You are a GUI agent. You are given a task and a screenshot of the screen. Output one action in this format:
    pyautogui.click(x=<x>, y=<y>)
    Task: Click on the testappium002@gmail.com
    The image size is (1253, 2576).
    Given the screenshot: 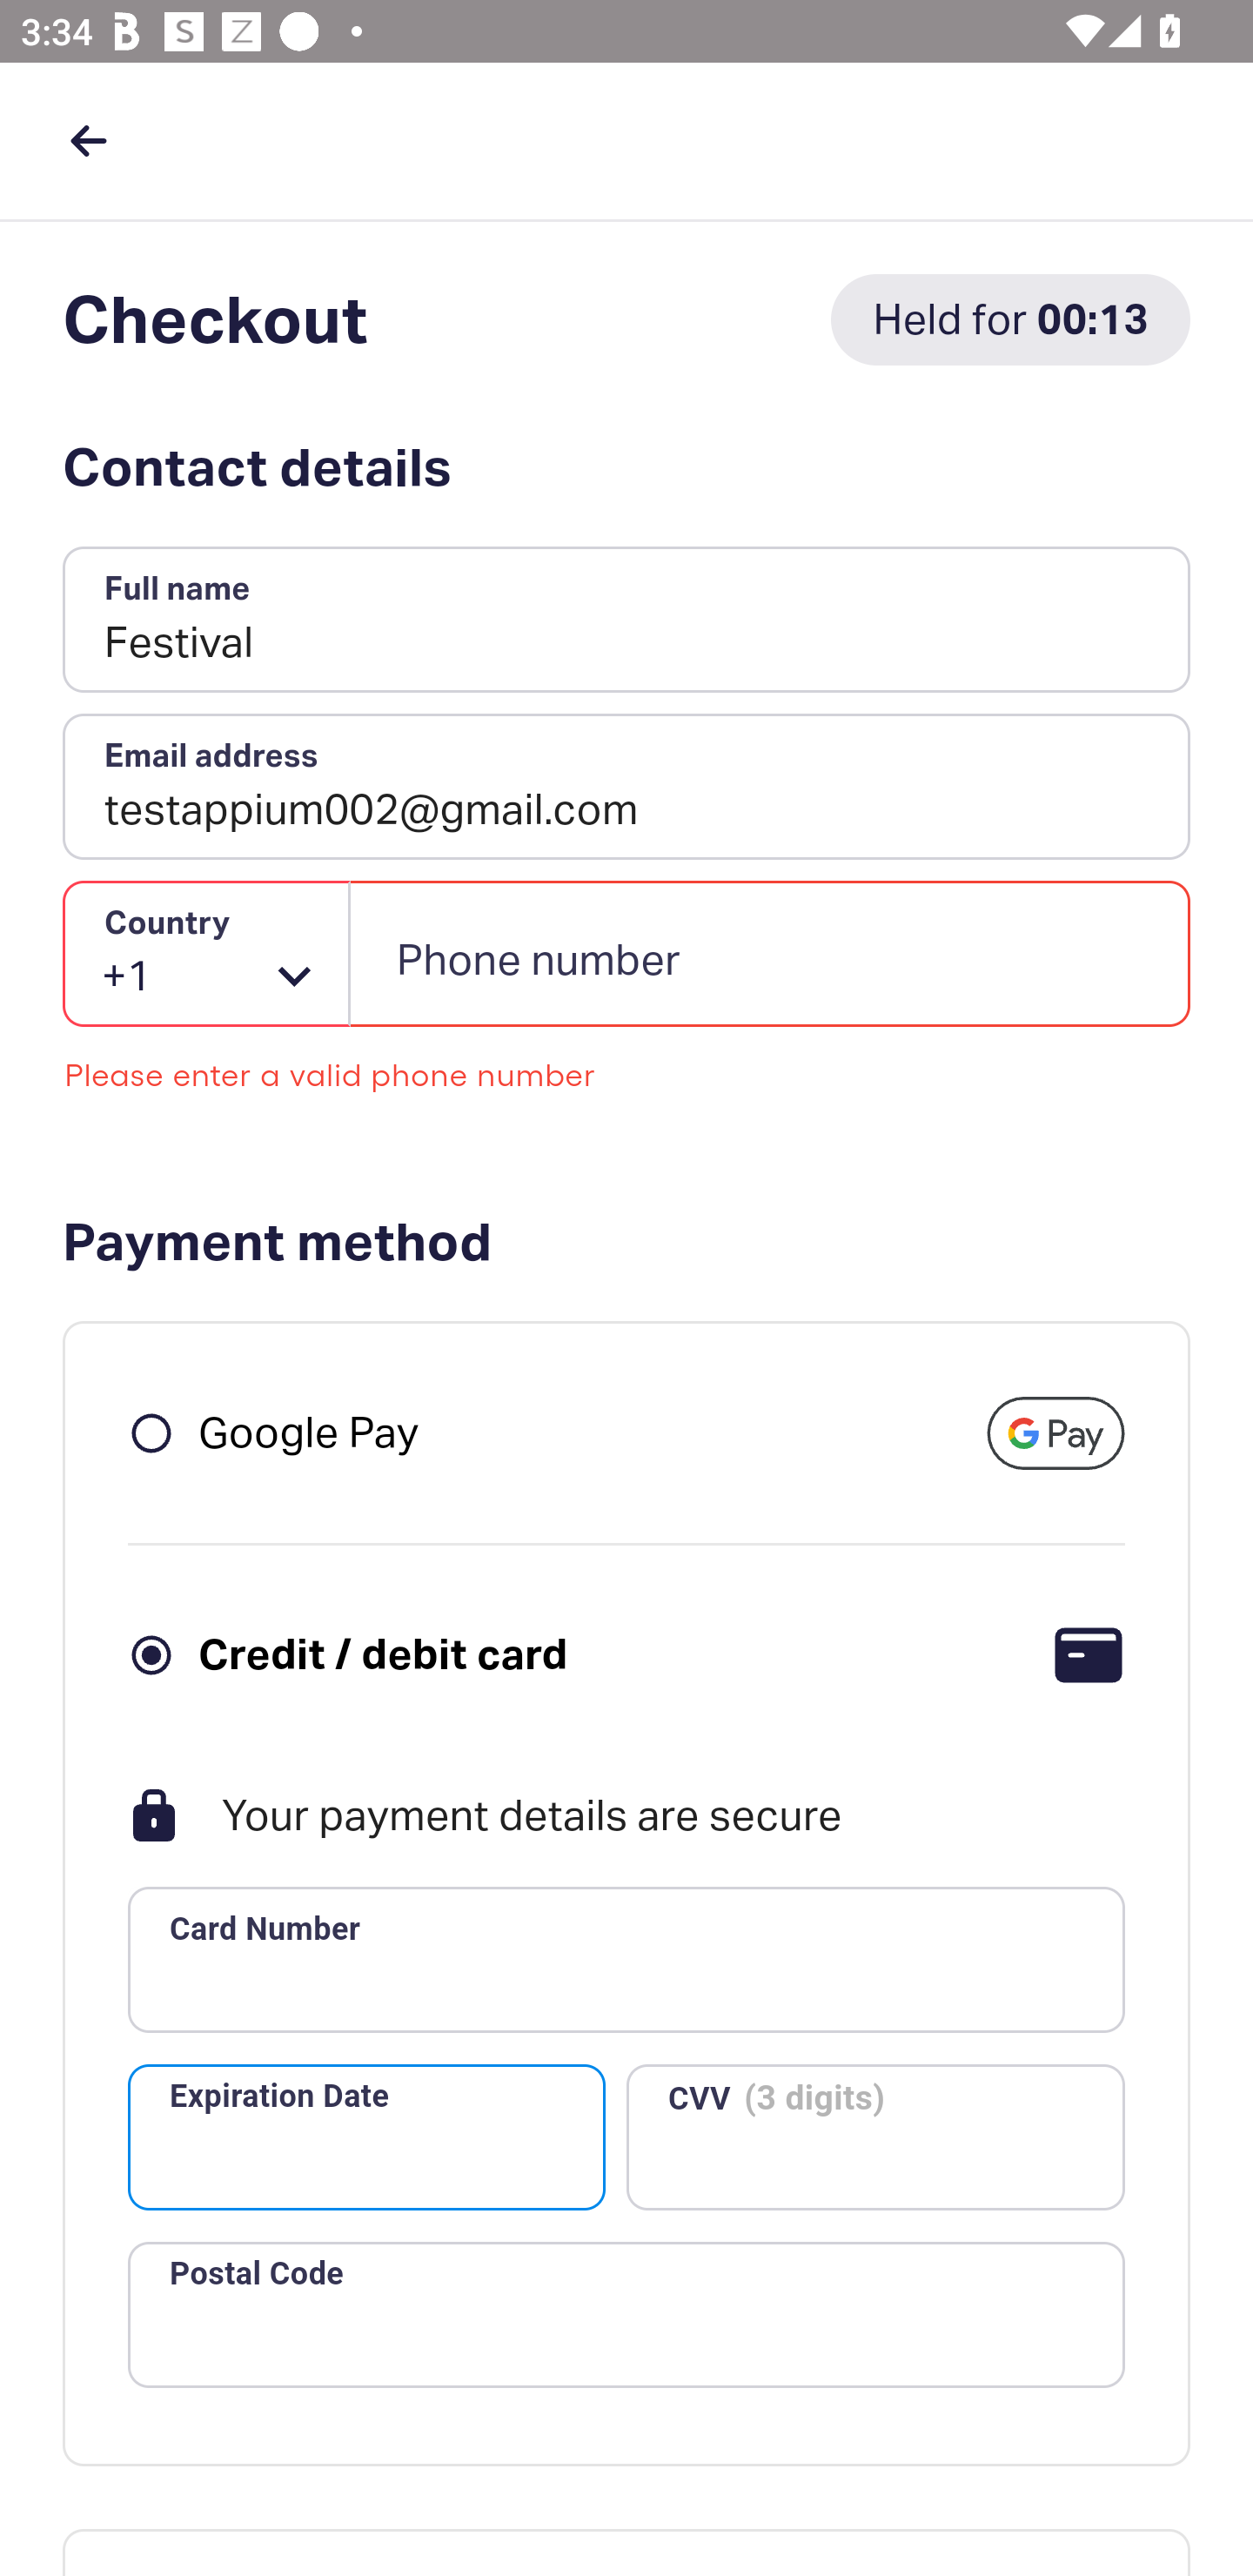 What is the action you would take?
    pyautogui.click(x=626, y=787)
    